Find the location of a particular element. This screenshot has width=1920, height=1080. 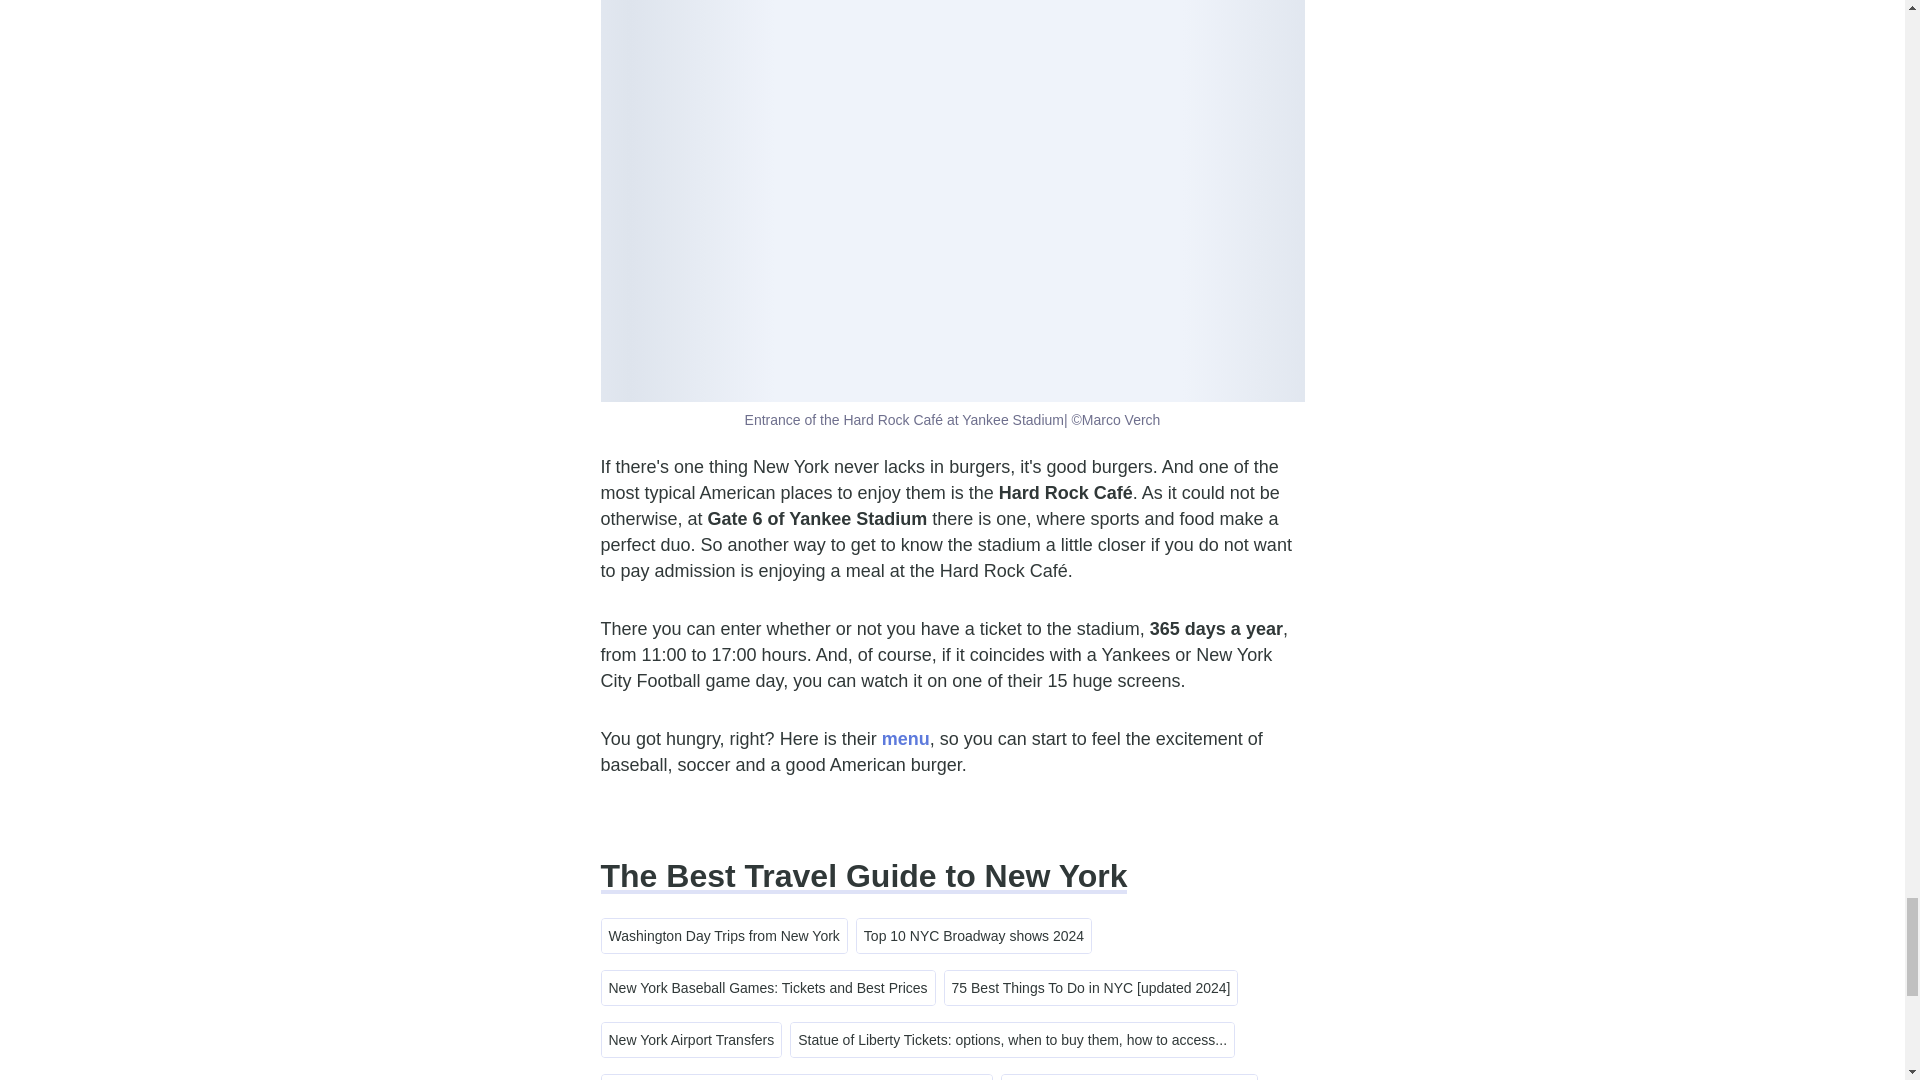

New York Baseball Games: Tickets and Best Prices is located at coordinates (768, 988).